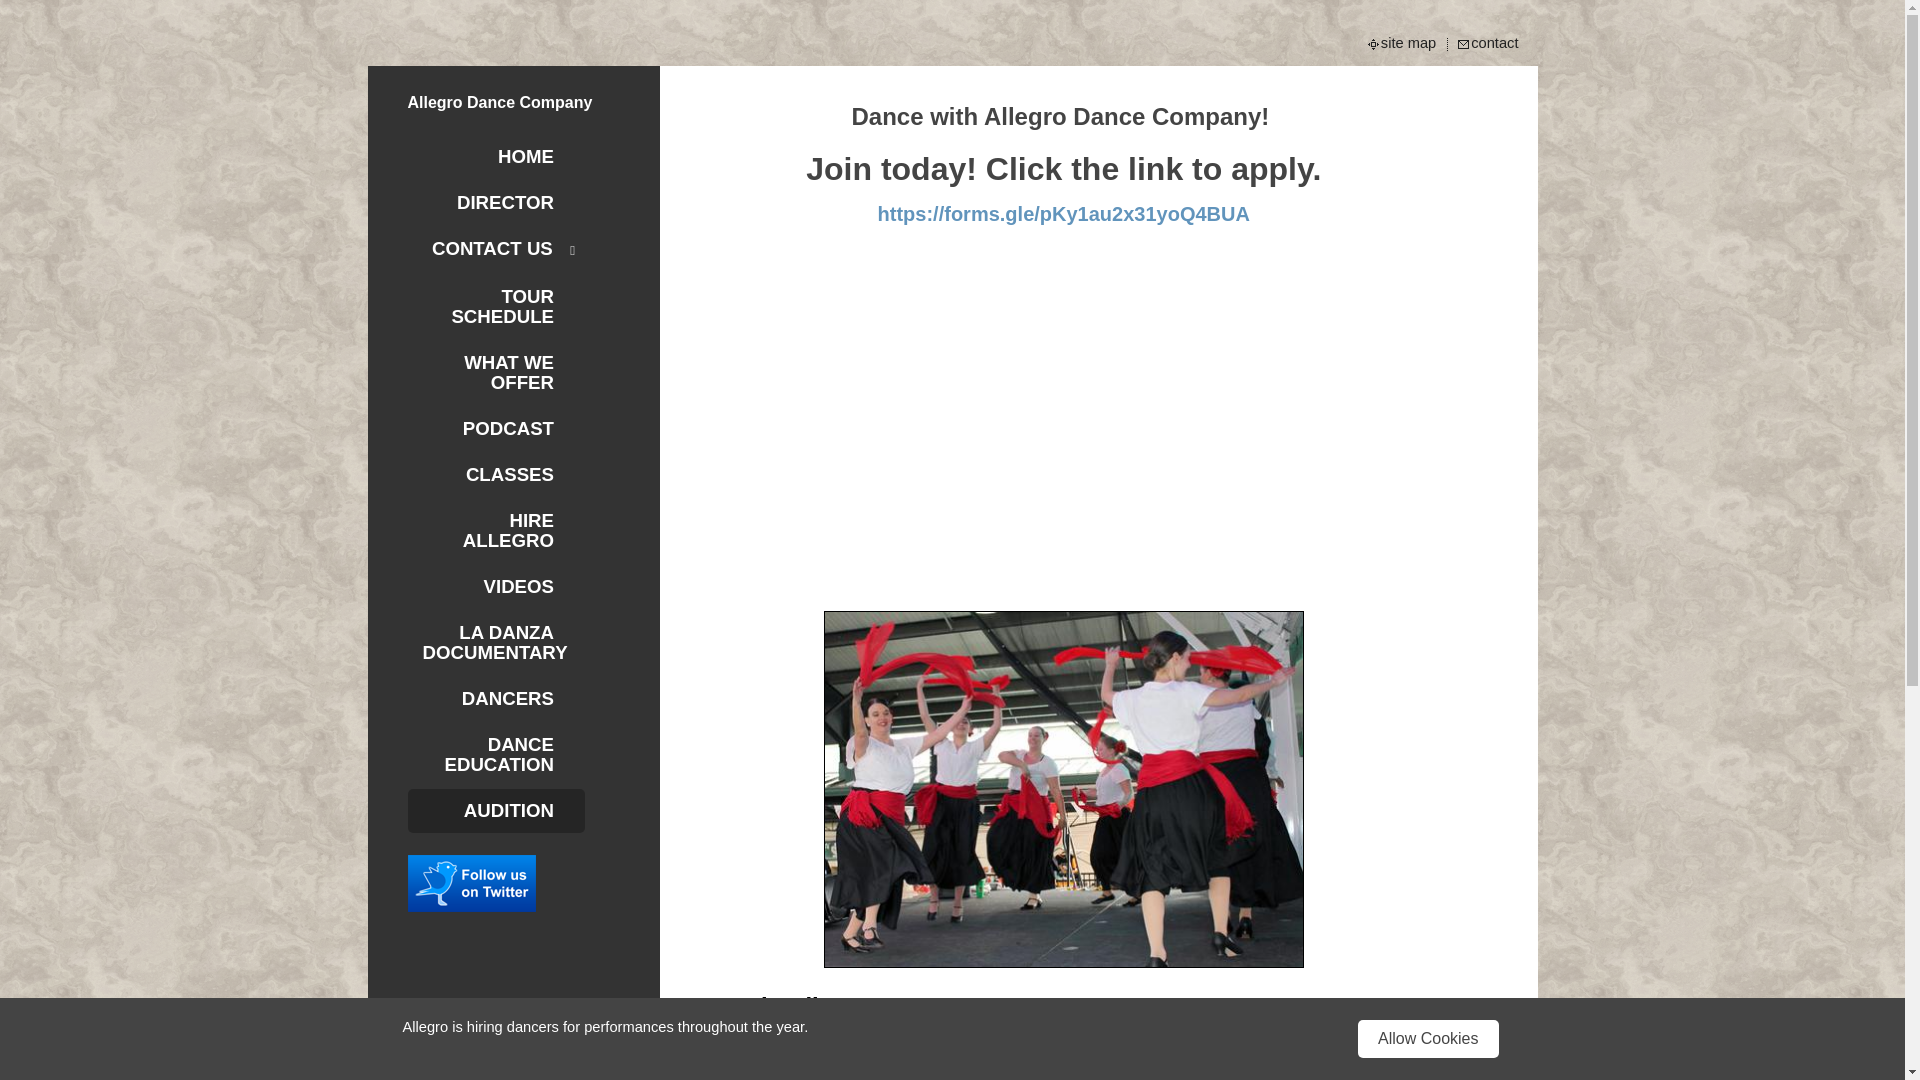 The height and width of the screenshot is (1080, 1920). What do you see at coordinates (496, 373) in the screenshot?
I see `WHAT WE OFFER` at bounding box center [496, 373].